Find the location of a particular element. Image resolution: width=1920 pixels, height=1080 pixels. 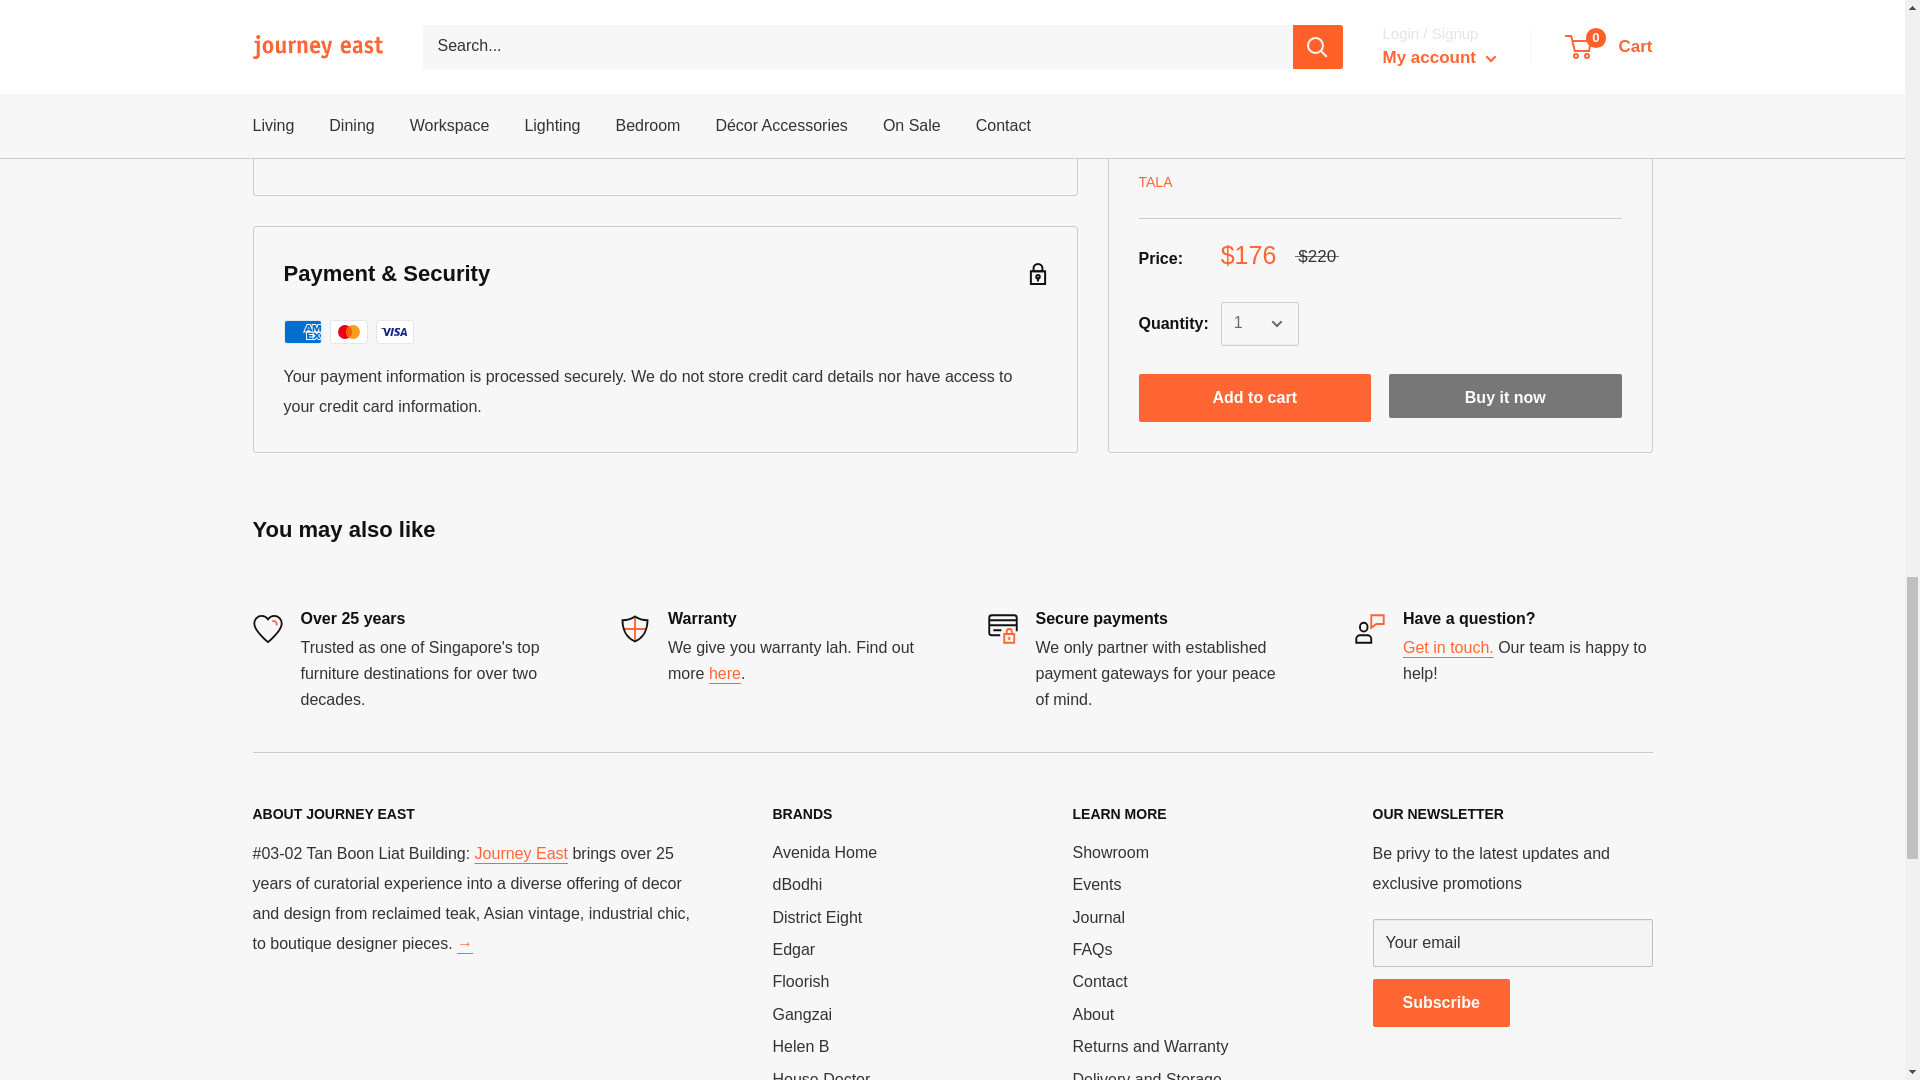

Hello from the other side is located at coordinates (1448, 647).